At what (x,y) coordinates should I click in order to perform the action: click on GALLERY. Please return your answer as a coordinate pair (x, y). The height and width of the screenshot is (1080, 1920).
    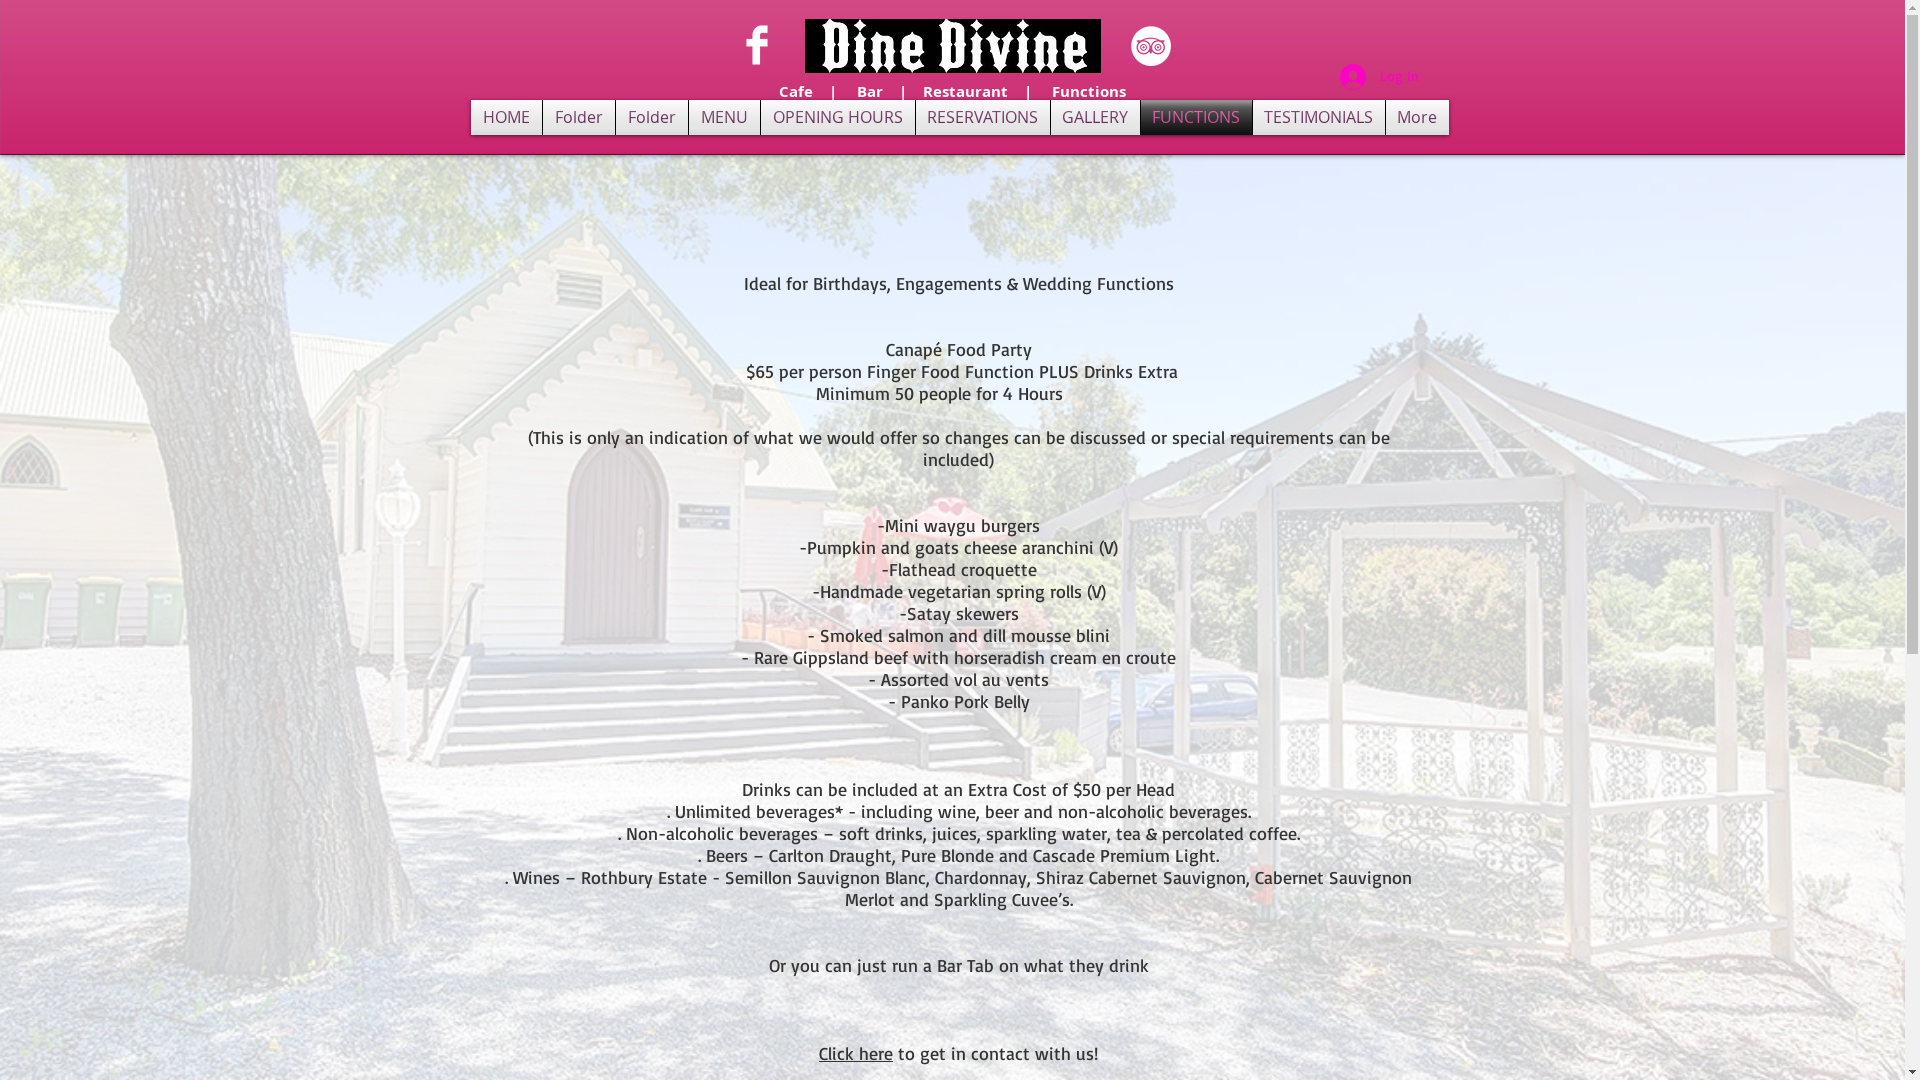
    Looking at the image, I should click on (1094, 118).